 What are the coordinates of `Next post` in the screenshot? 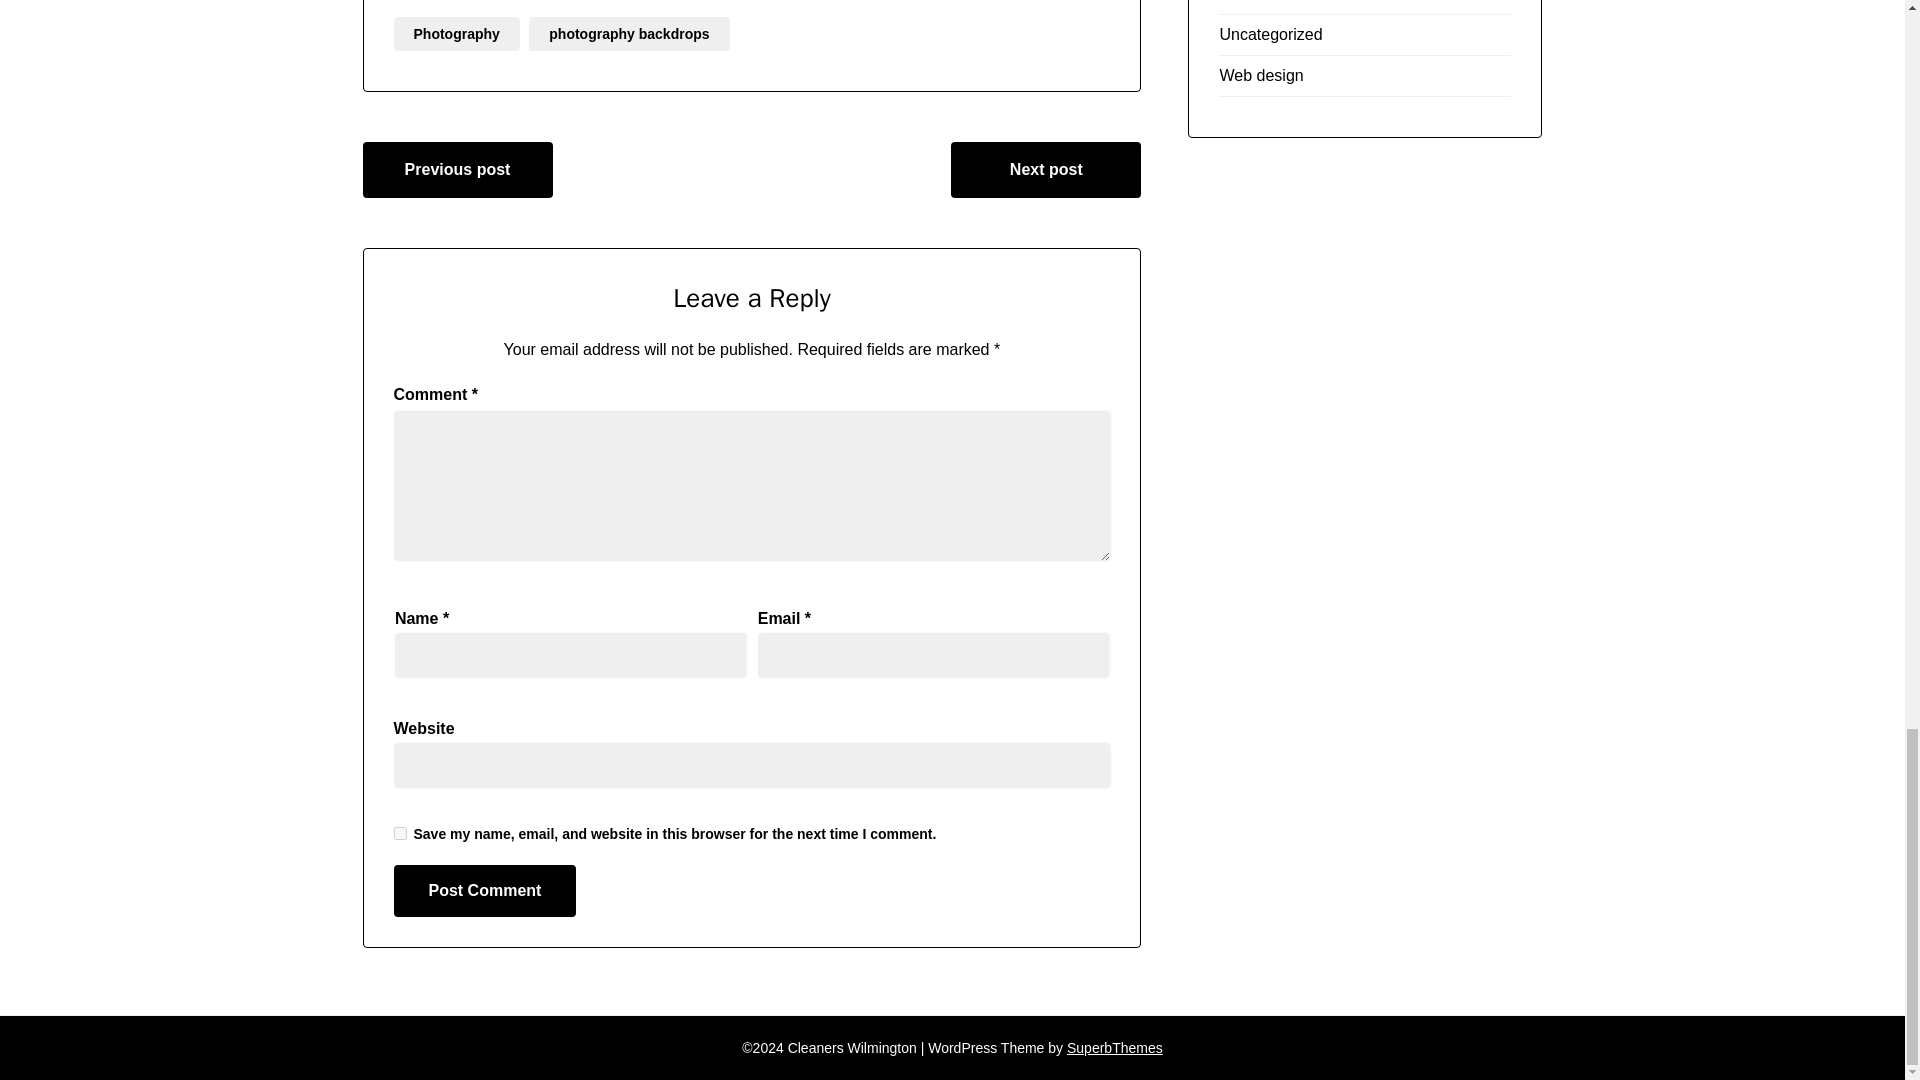 It's located at (1045, 169).